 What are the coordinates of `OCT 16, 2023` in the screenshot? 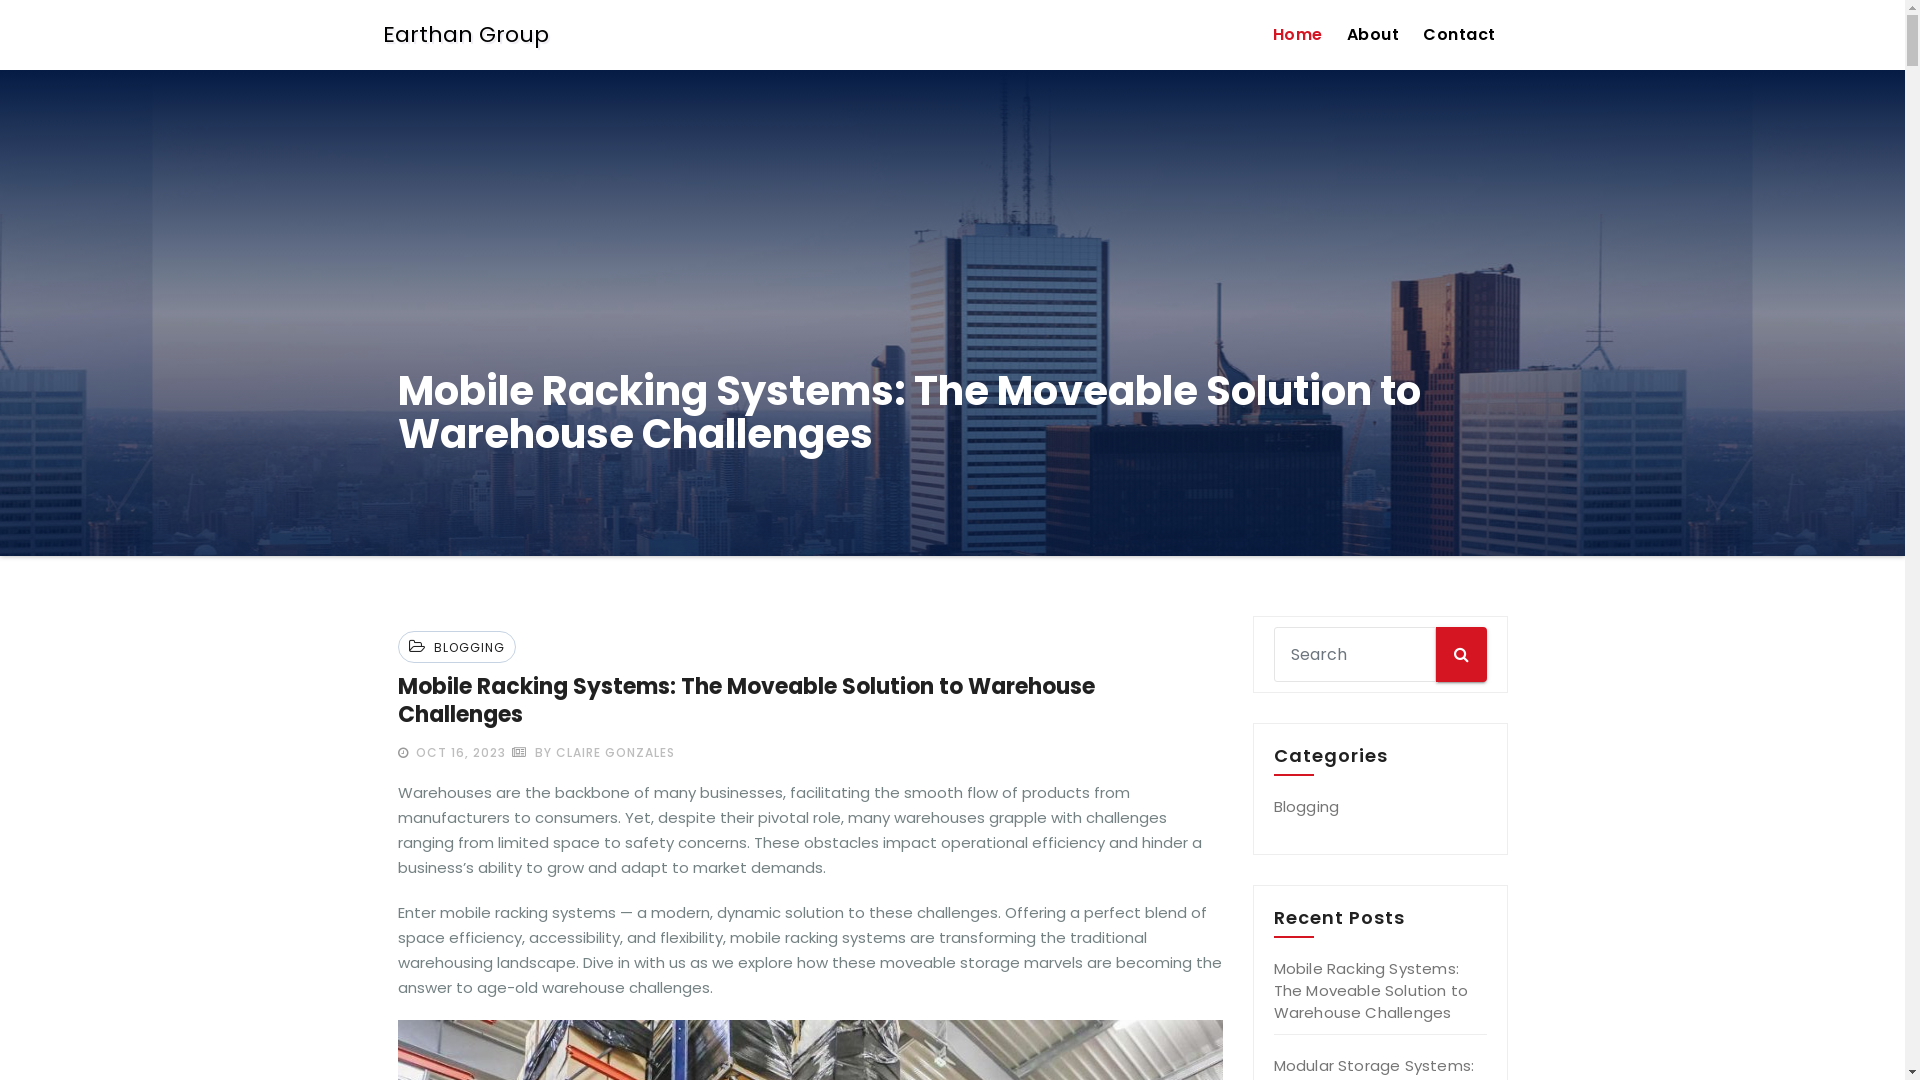 It's located at (459, 752).